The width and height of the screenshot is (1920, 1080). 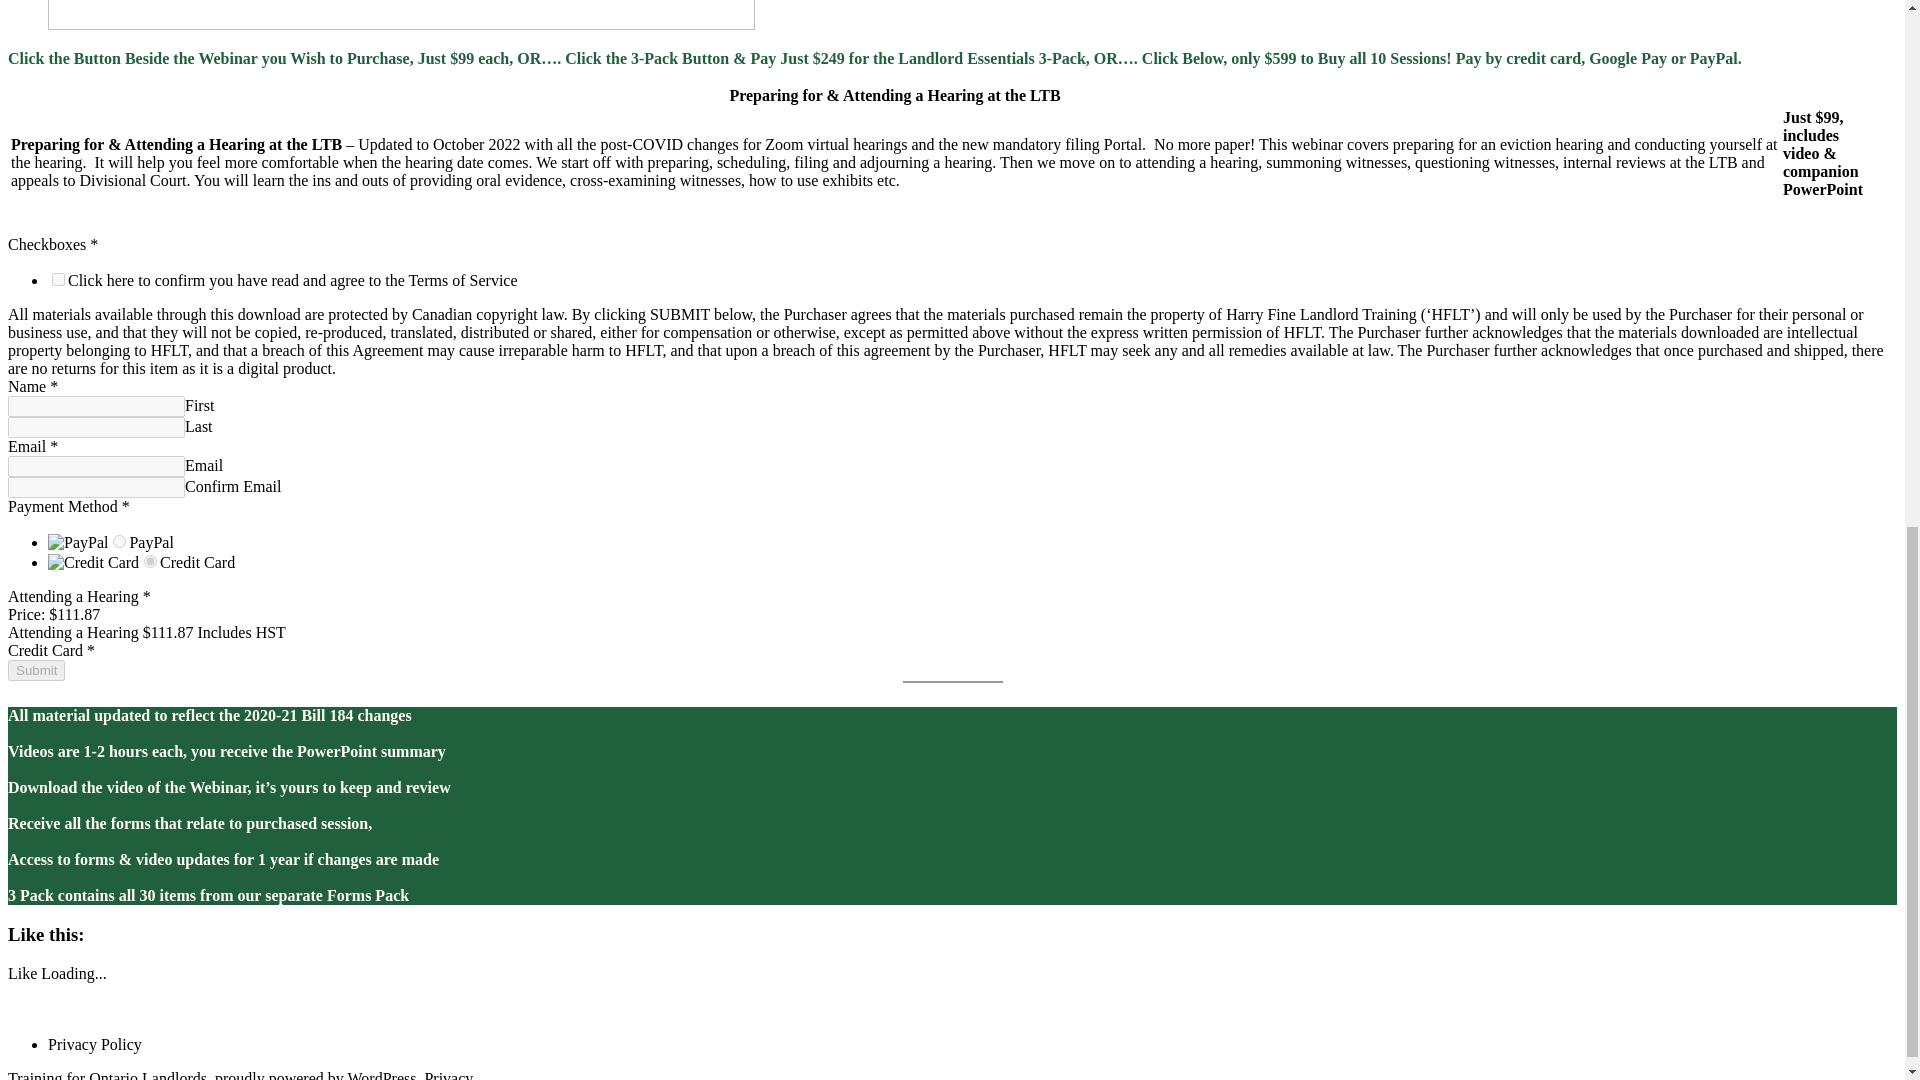 I want to click on Privacy Policy, so click(x=95, y=1044).